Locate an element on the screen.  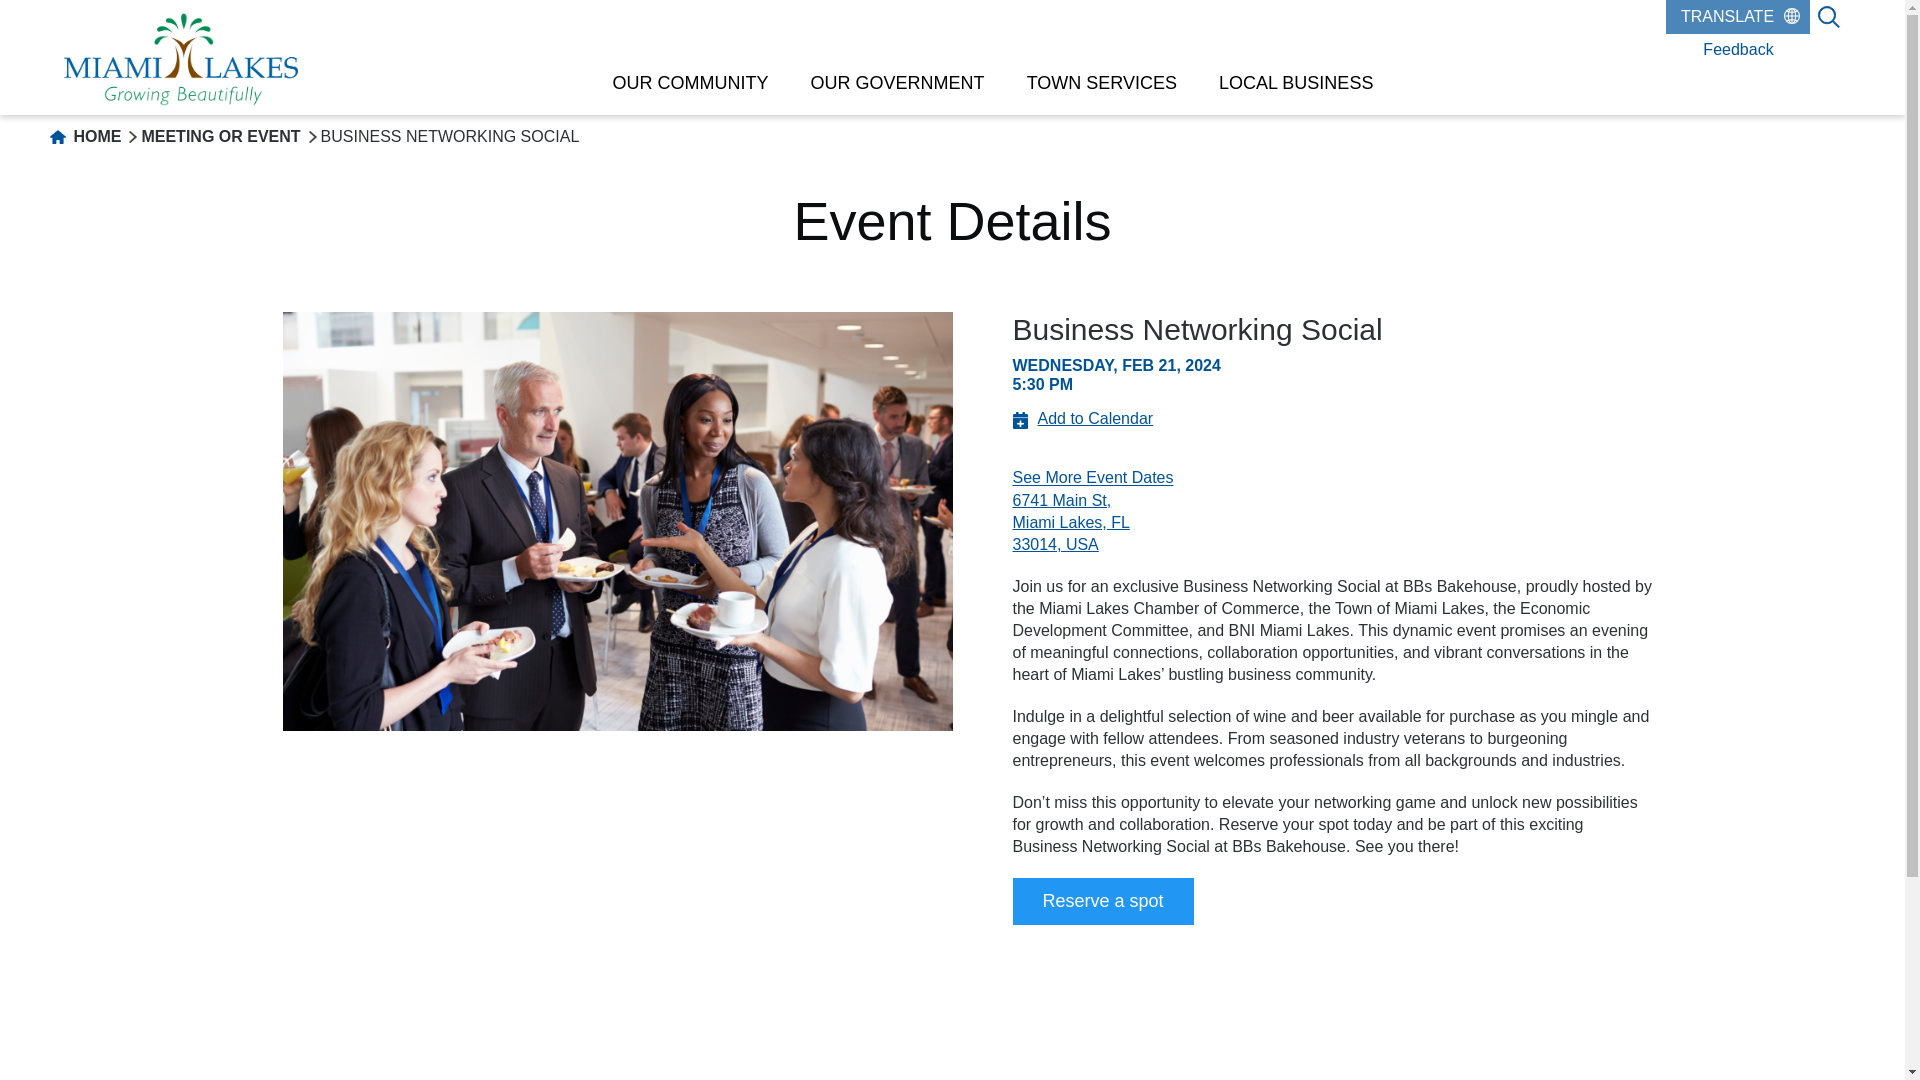
OUR COMMUNITY is located at coordinates (690, 82).